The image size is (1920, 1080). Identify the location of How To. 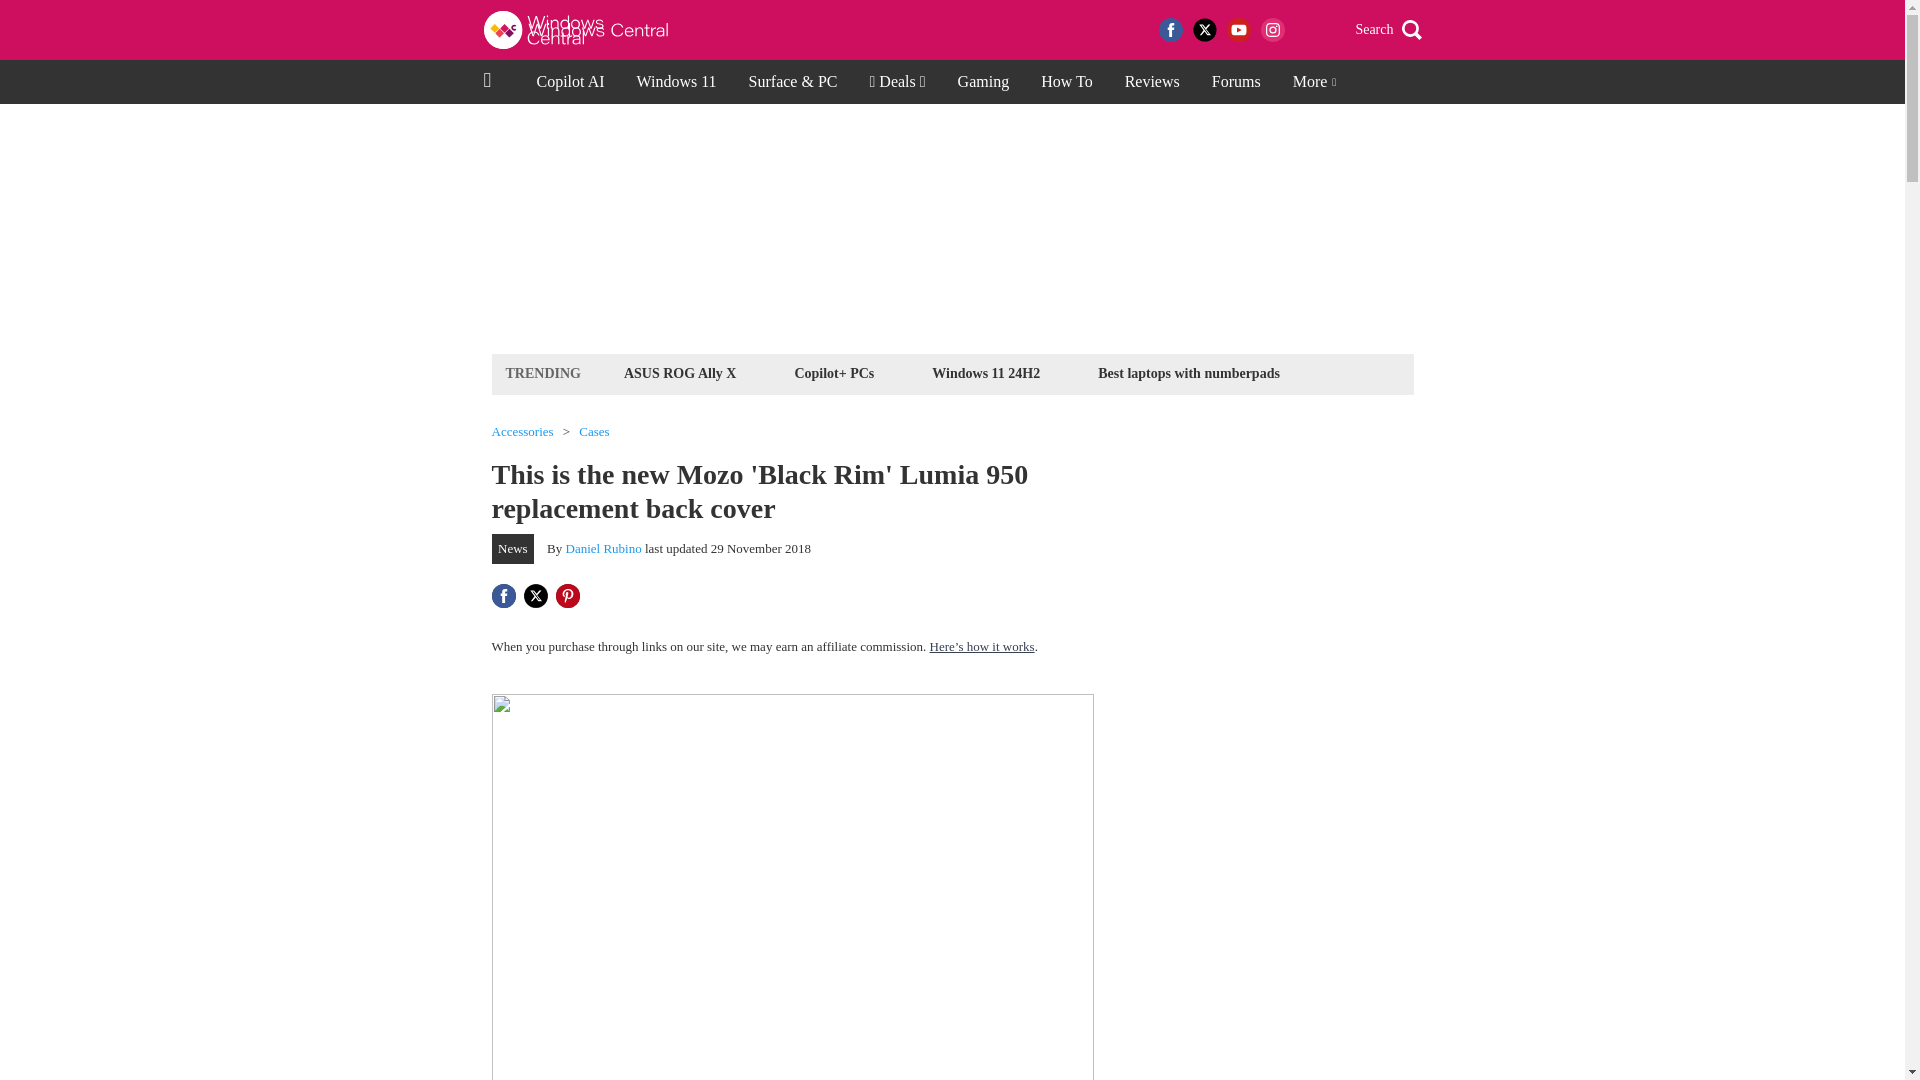
(1066, 82).